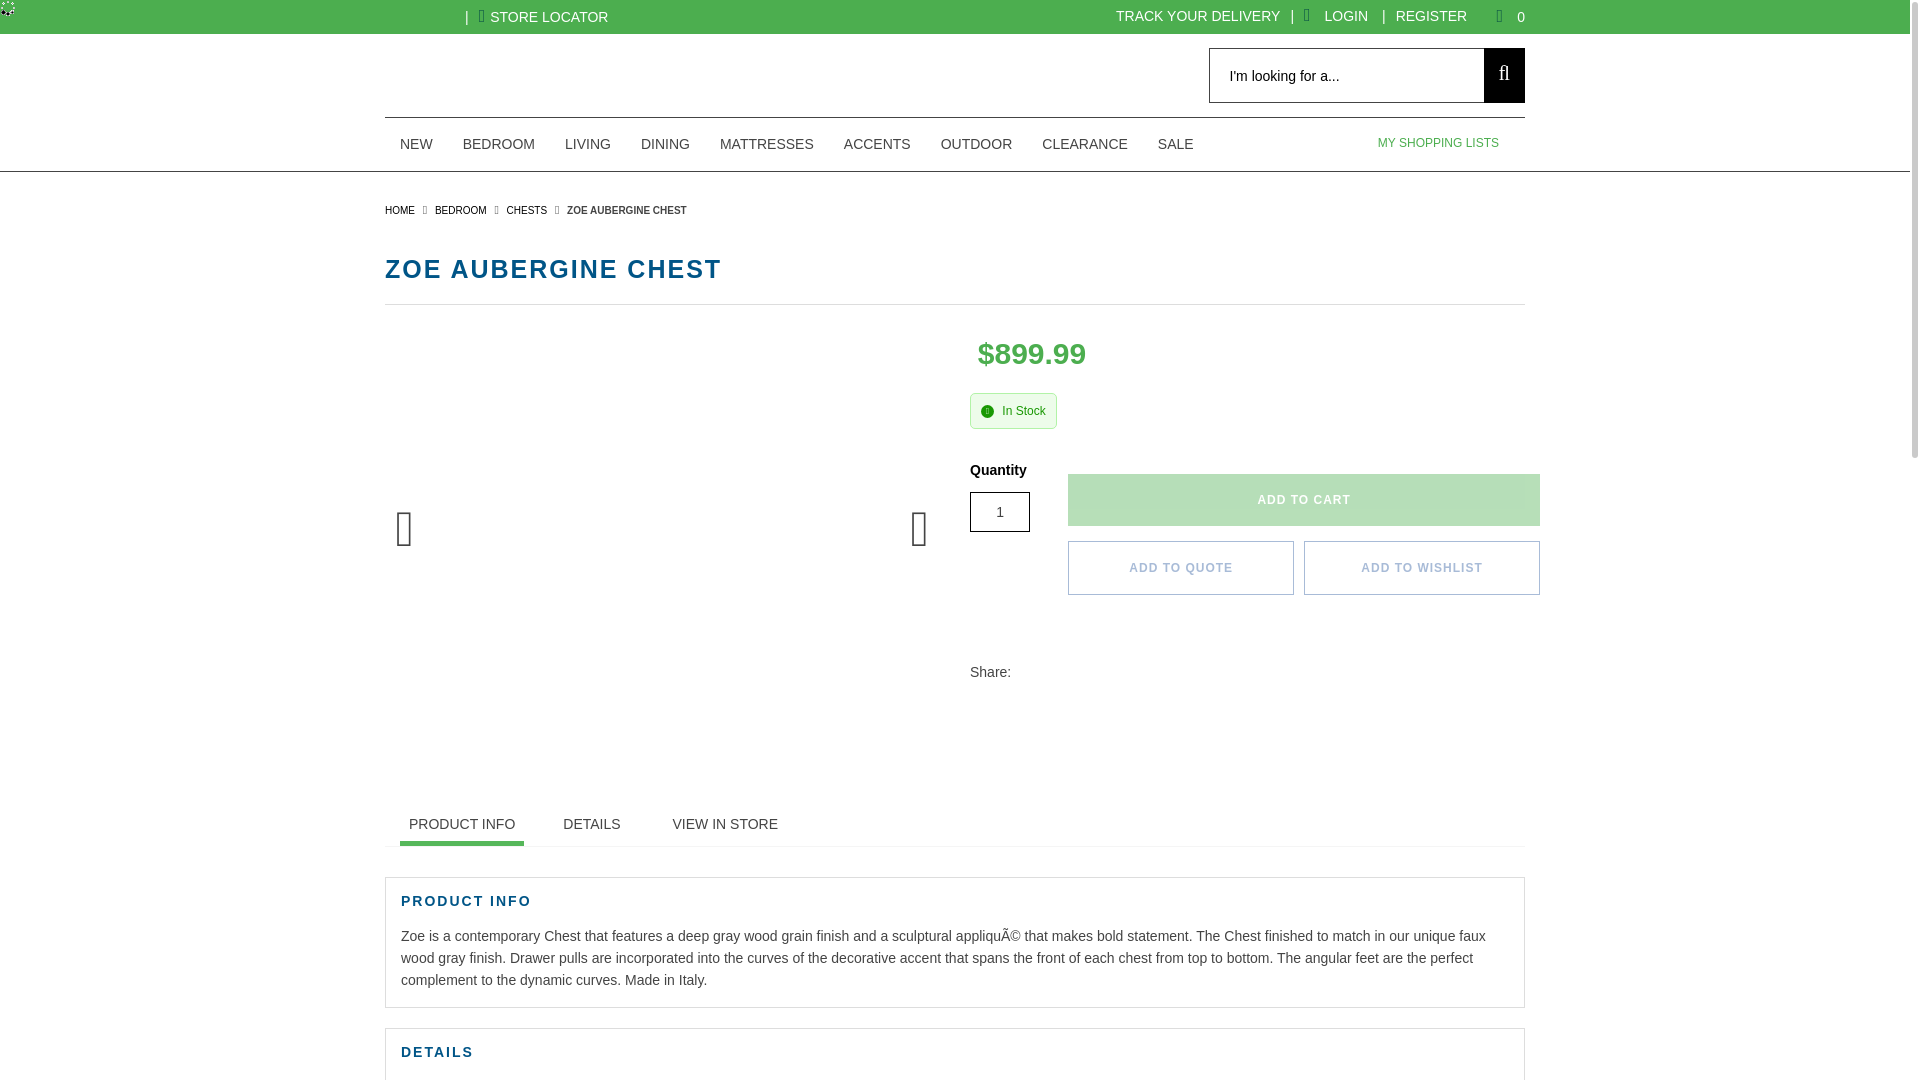 The width and height of the screenshot is (1920, 1080). I want to click on REGISTER, so click(1432, 16).